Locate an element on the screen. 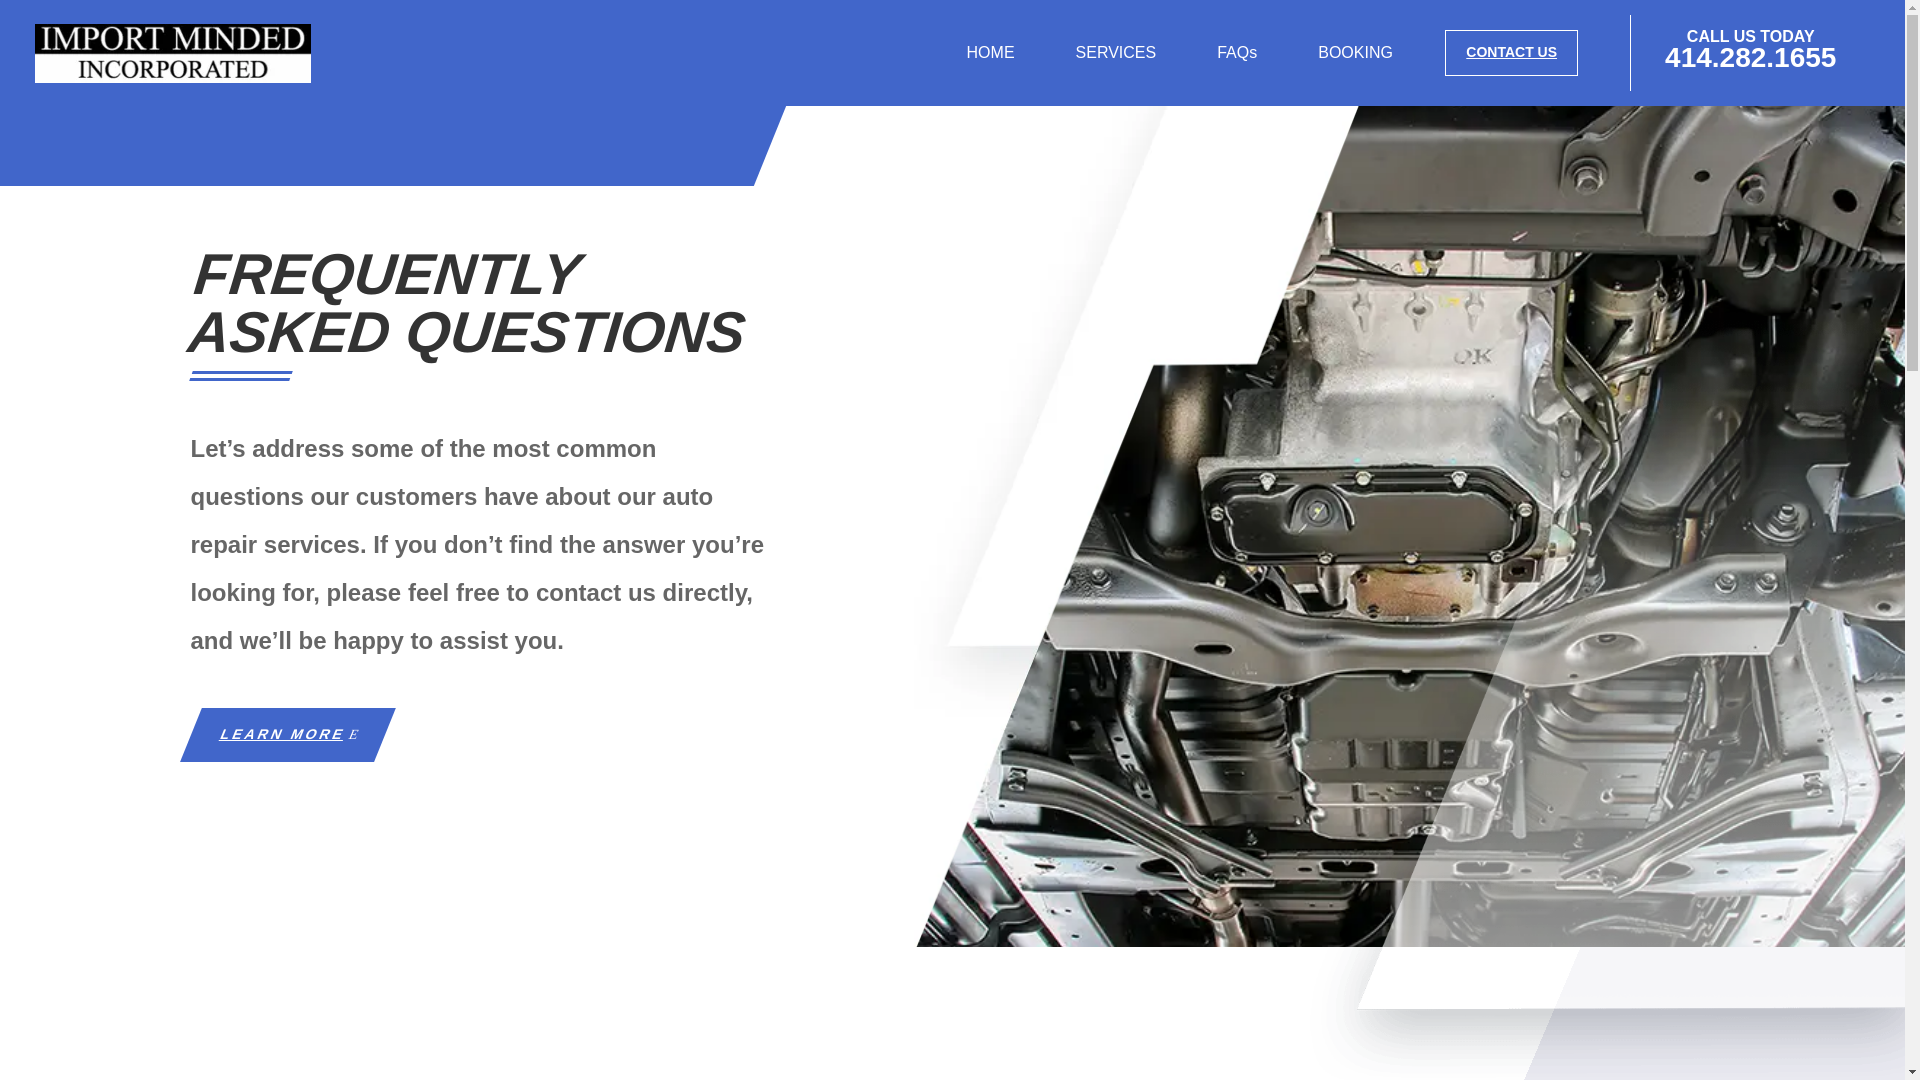  SERVICES is located at coordinates (1116, 52).